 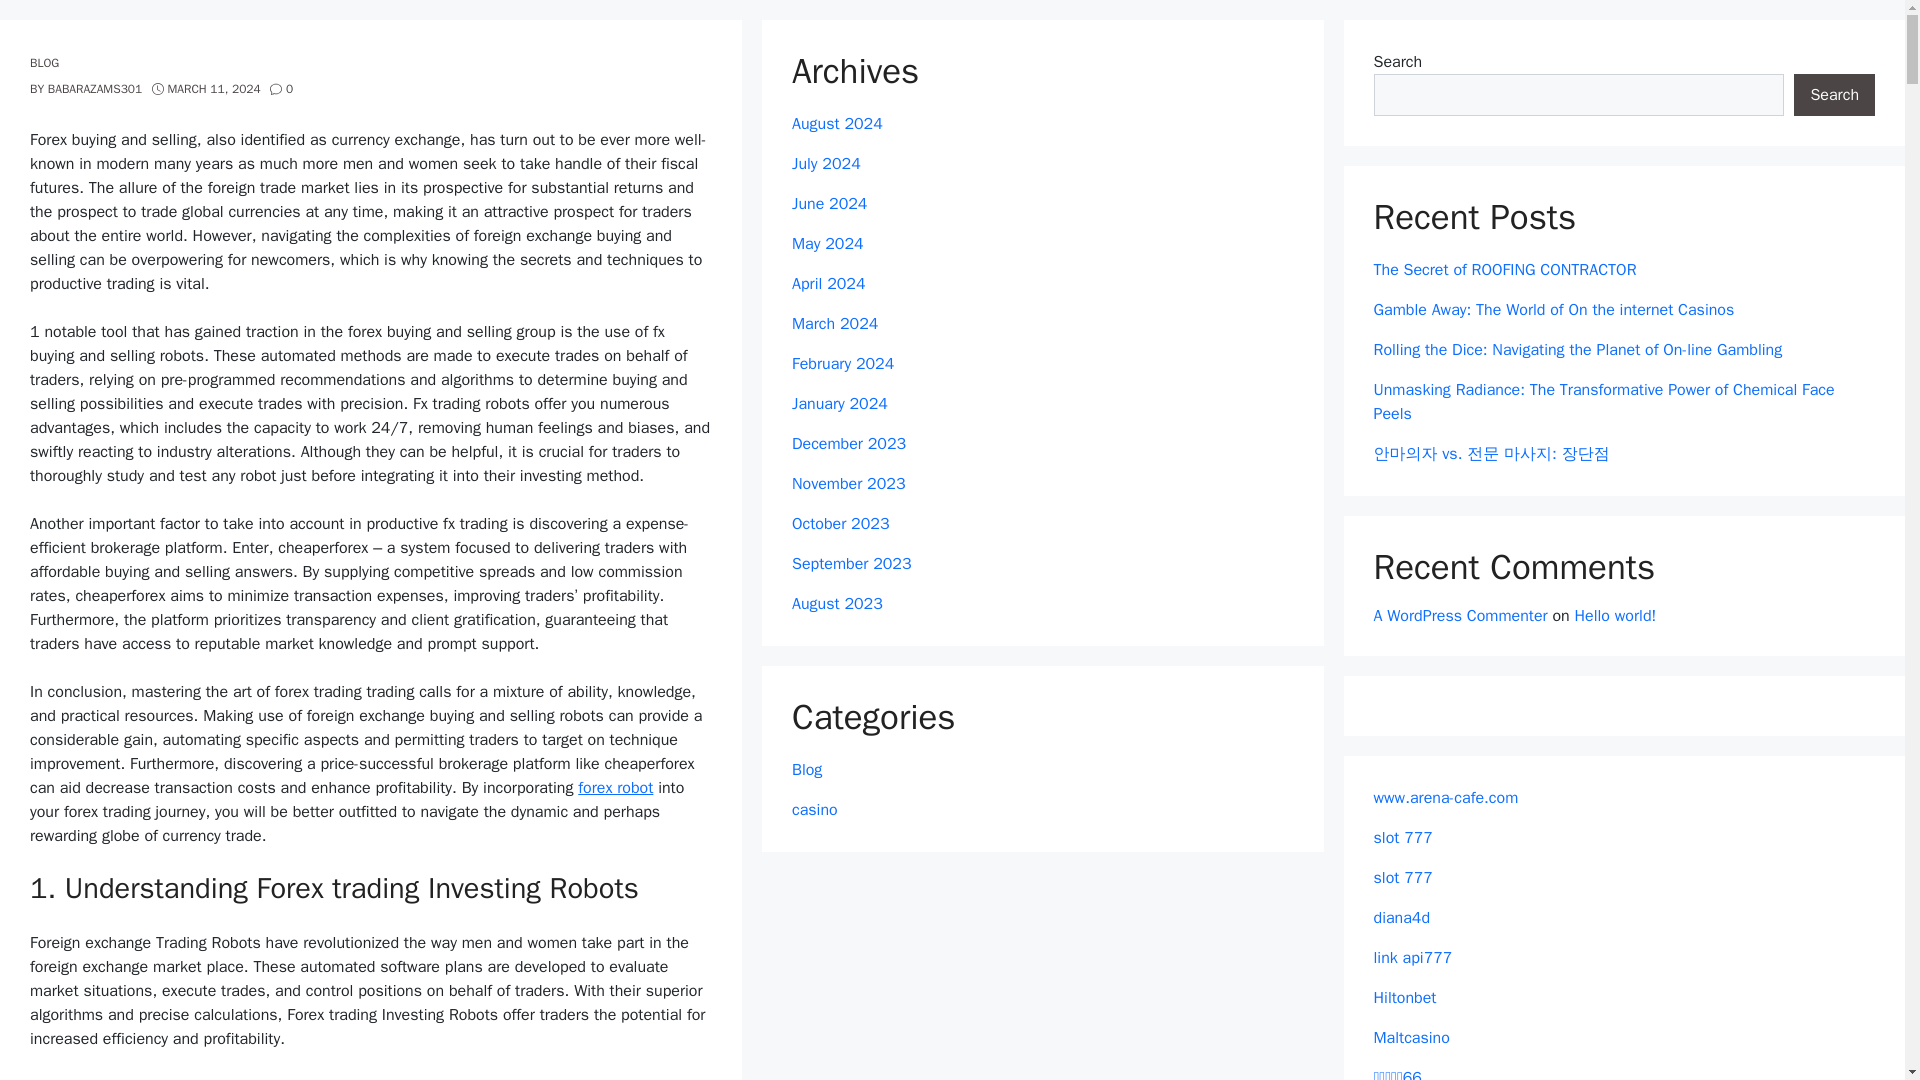 What do you see at coordinates (852, 564) in the screenshot?
I see `September 2023` at bounding box center [852, 564].